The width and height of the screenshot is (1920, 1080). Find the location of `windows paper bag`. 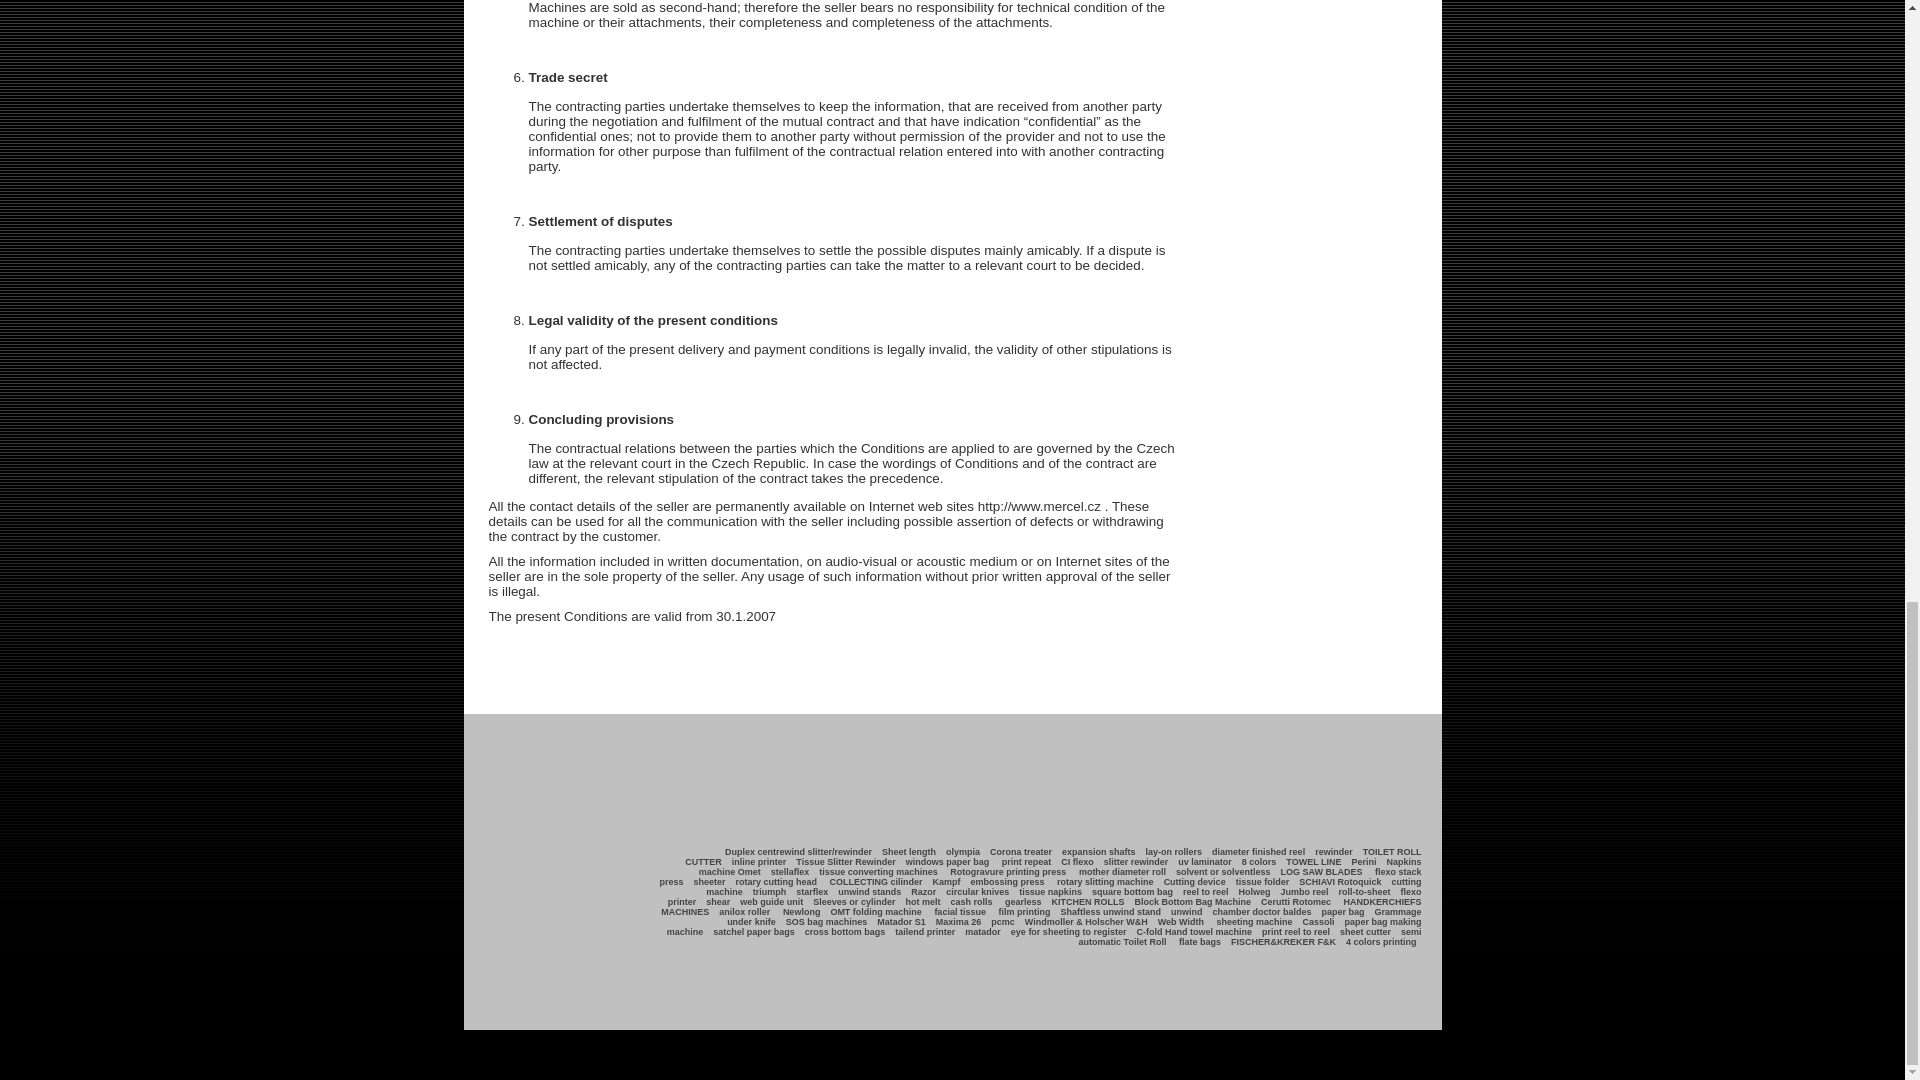

windows paper bag is located at coordinates (948, 862).